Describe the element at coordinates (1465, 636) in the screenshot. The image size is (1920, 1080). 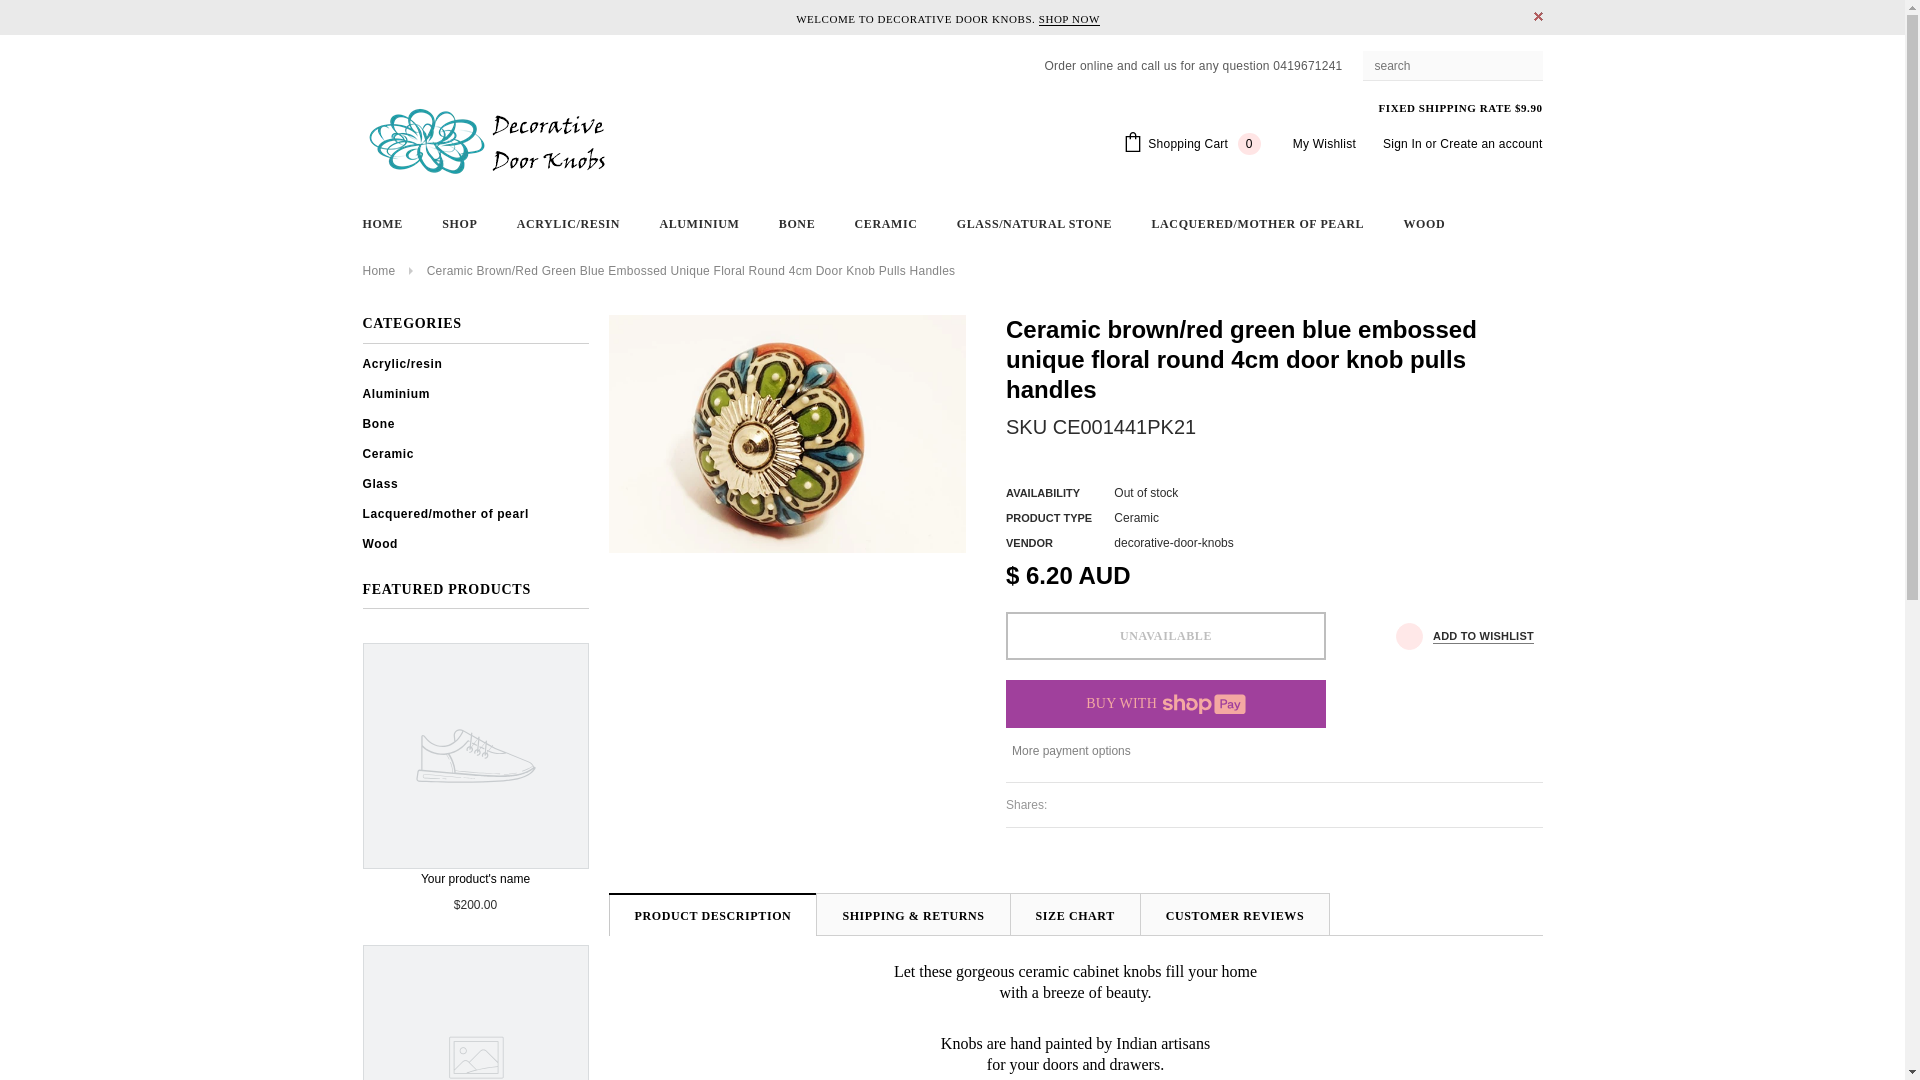
I see `ADD TO WISHLIST` at that location.